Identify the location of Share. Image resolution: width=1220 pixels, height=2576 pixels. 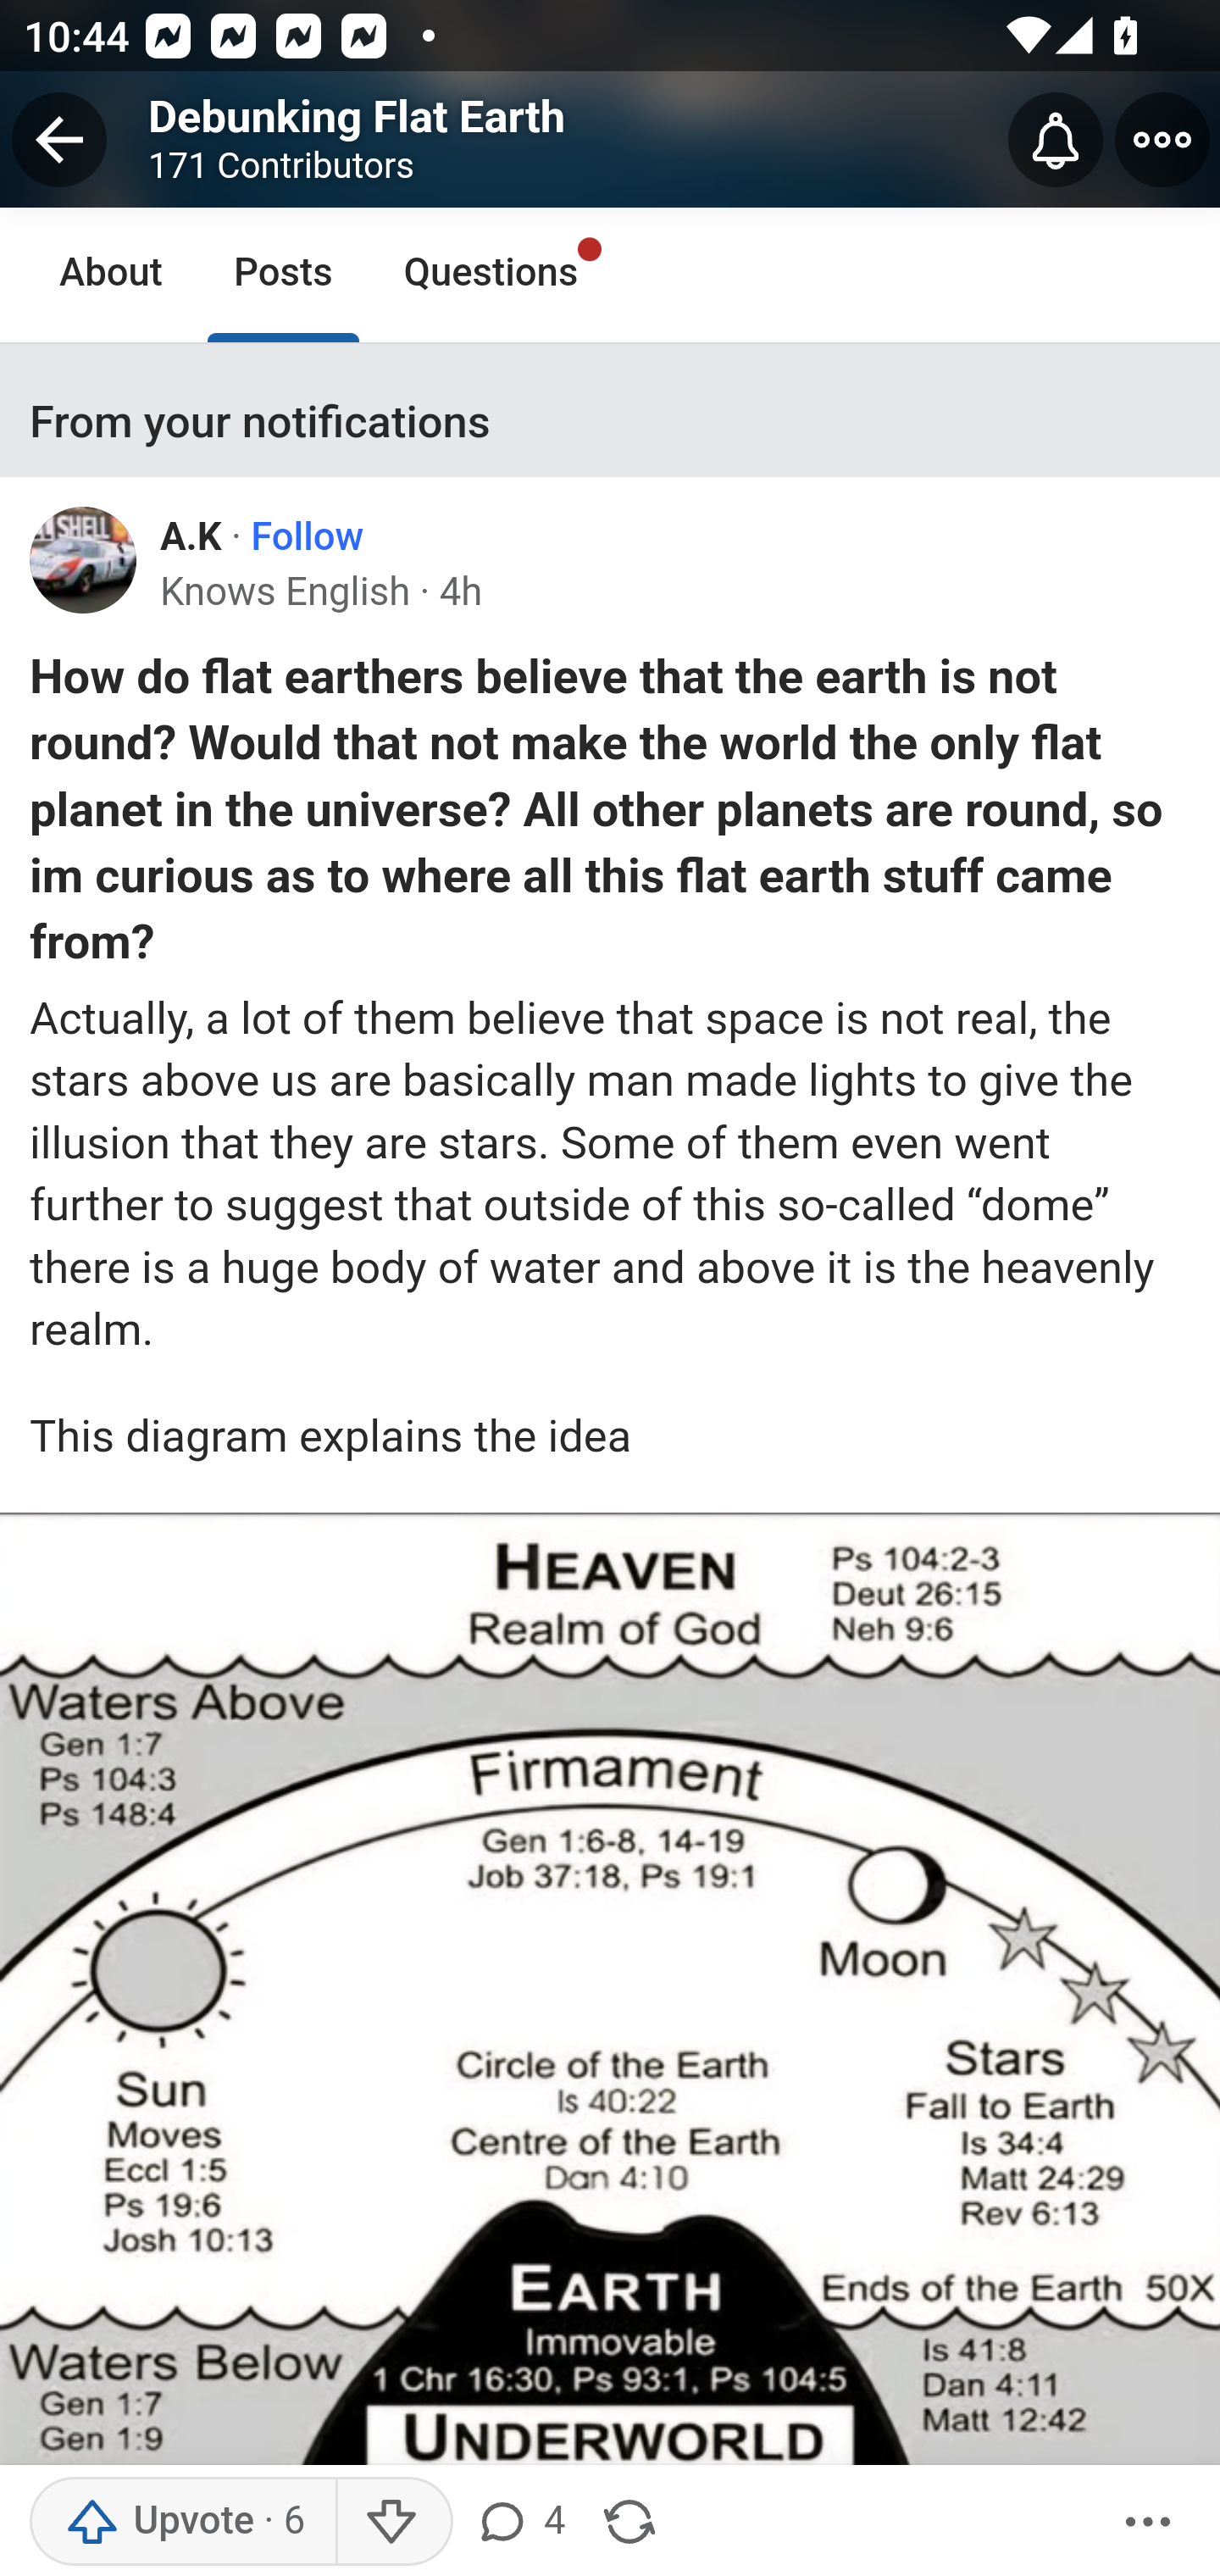
(629, 2522).